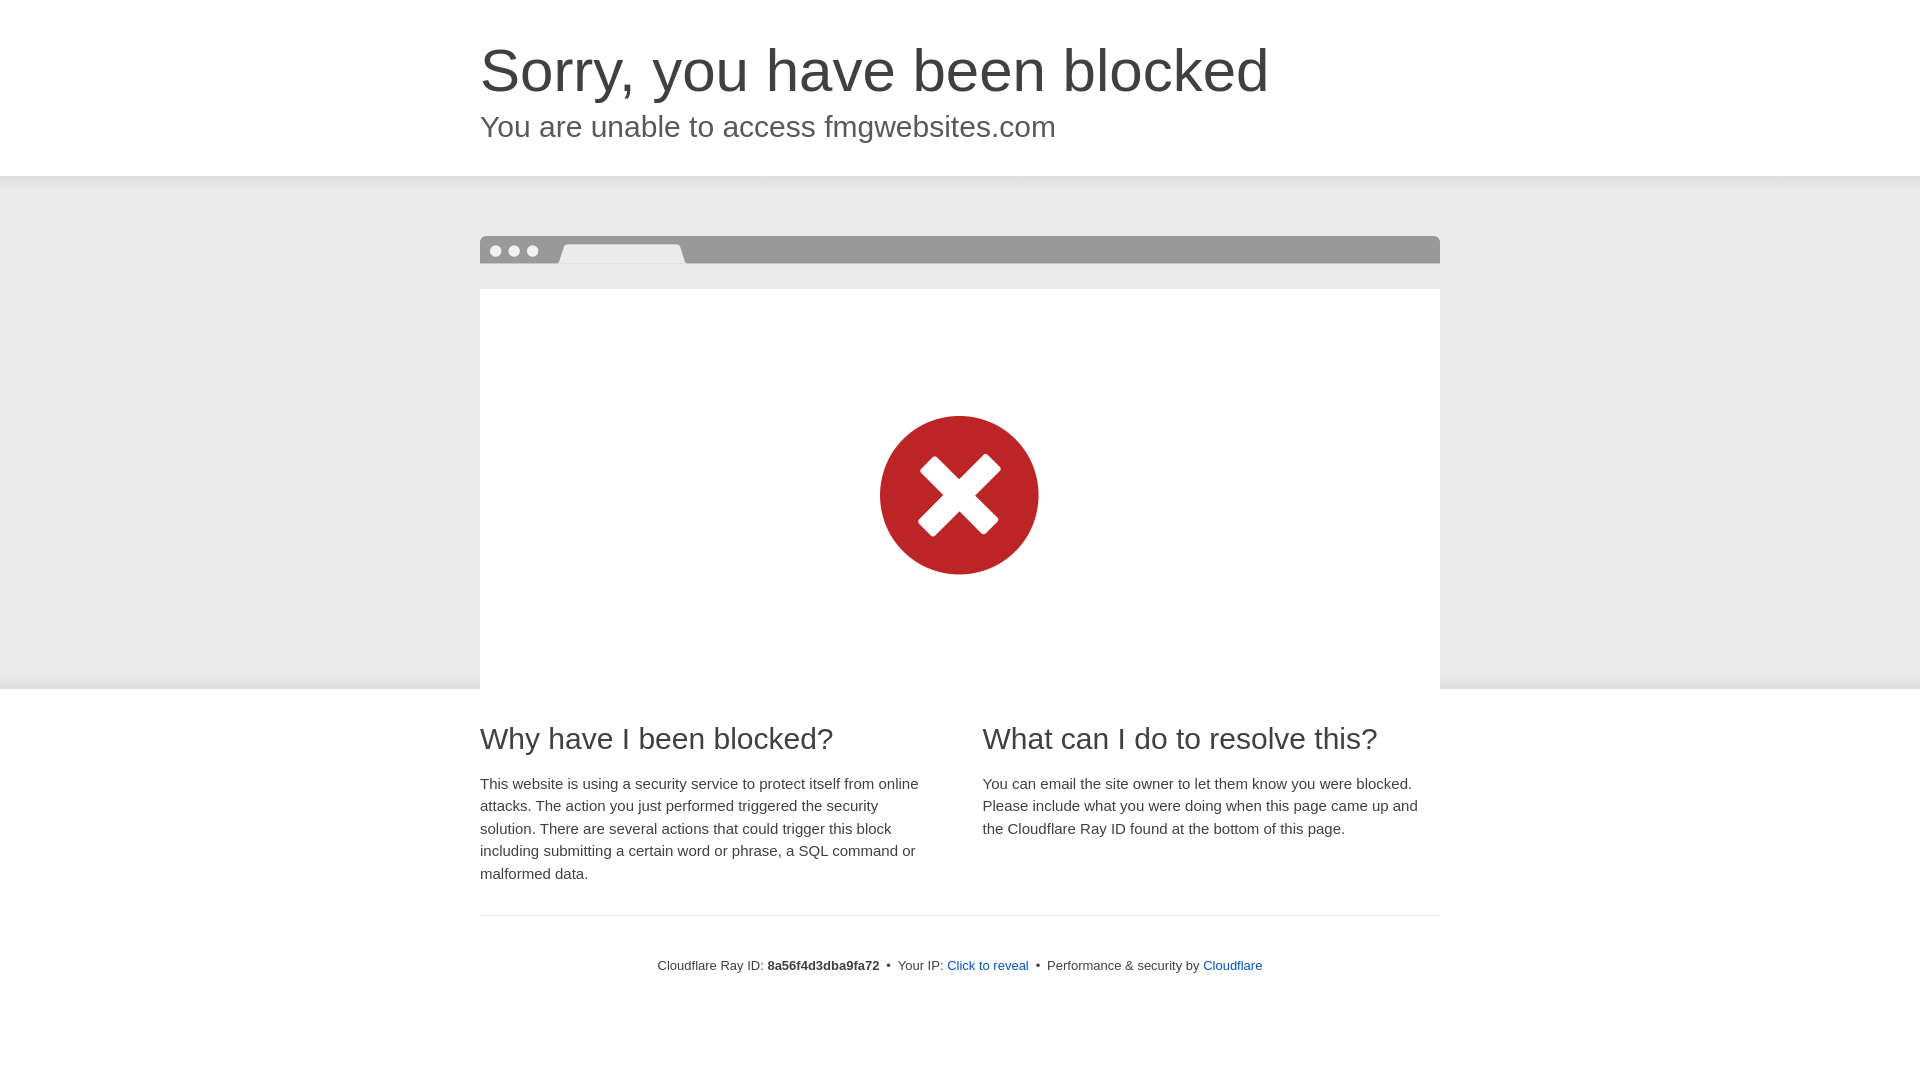 The image size is (1920, 1080). Describe the element at coordinates (988, 966) in the screenshot. I see `Click to reveal` at that location.